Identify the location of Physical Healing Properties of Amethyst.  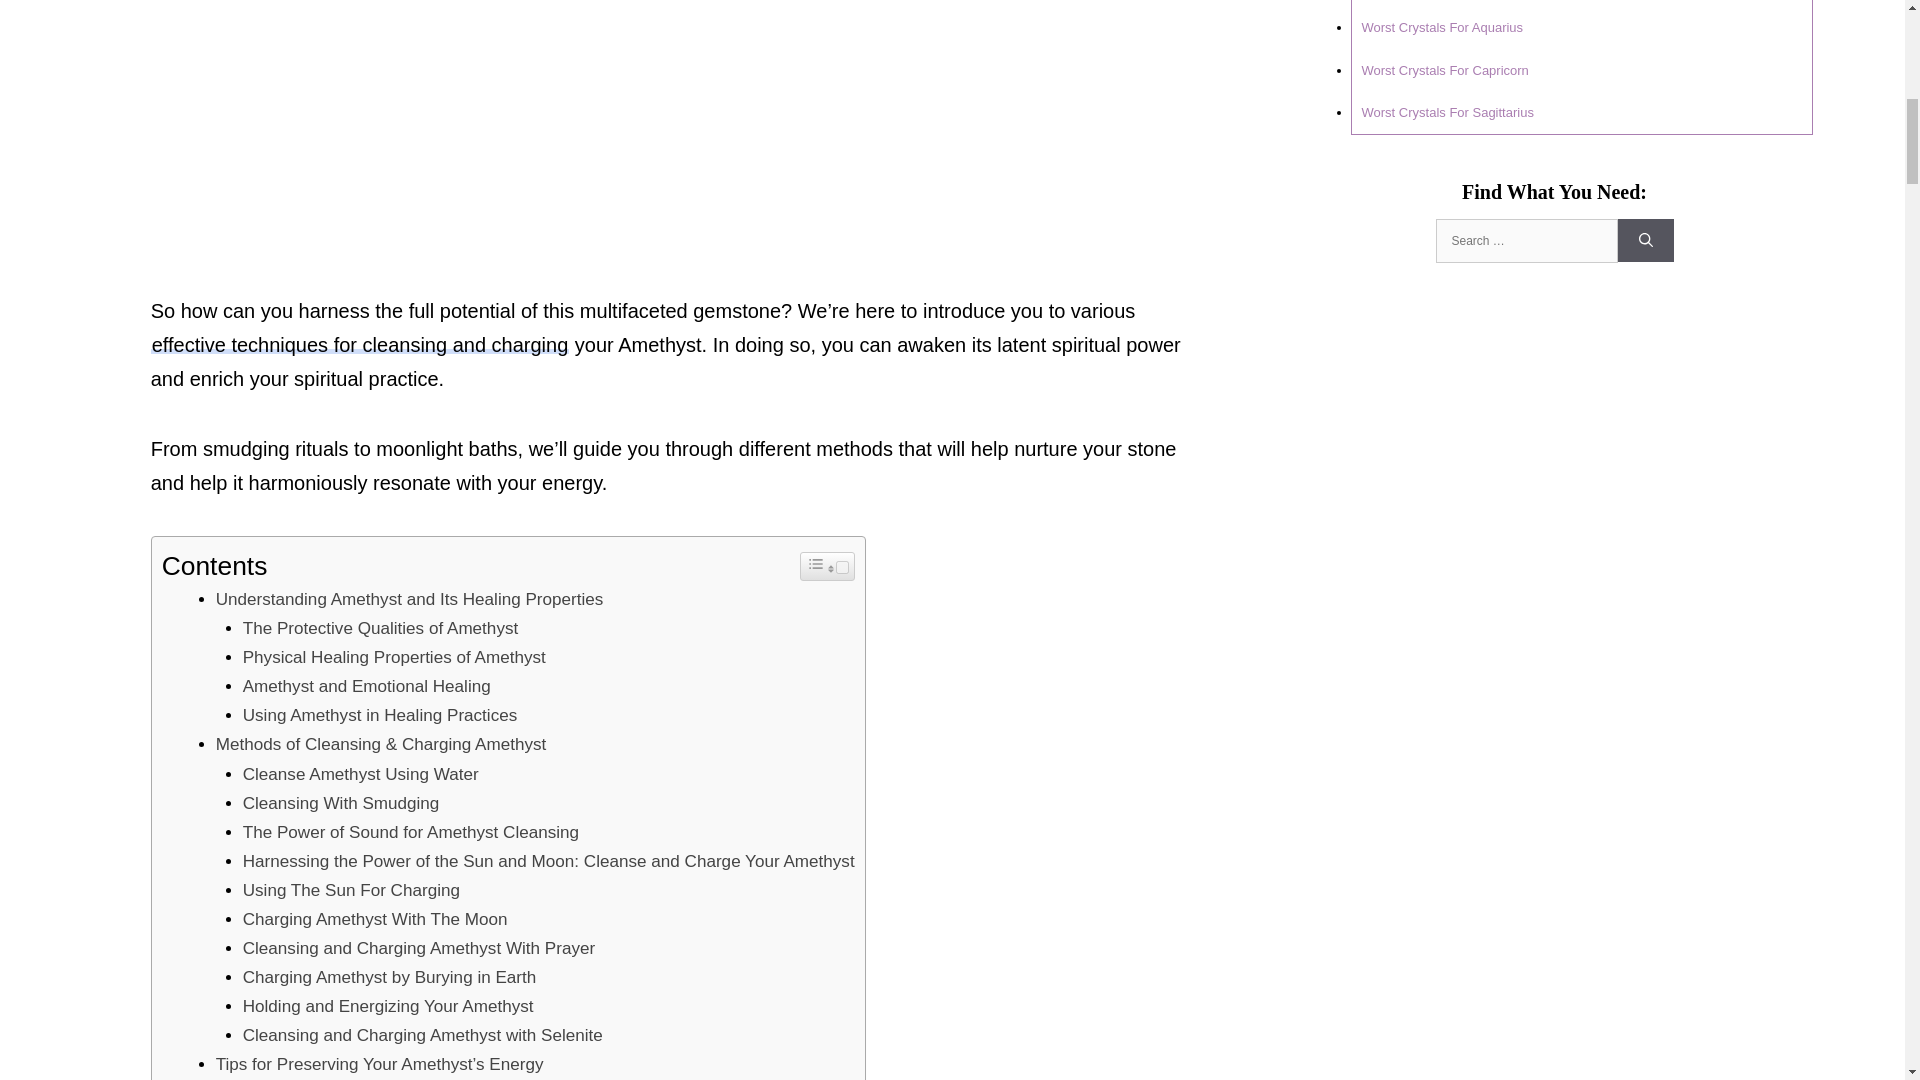
(394, 658).